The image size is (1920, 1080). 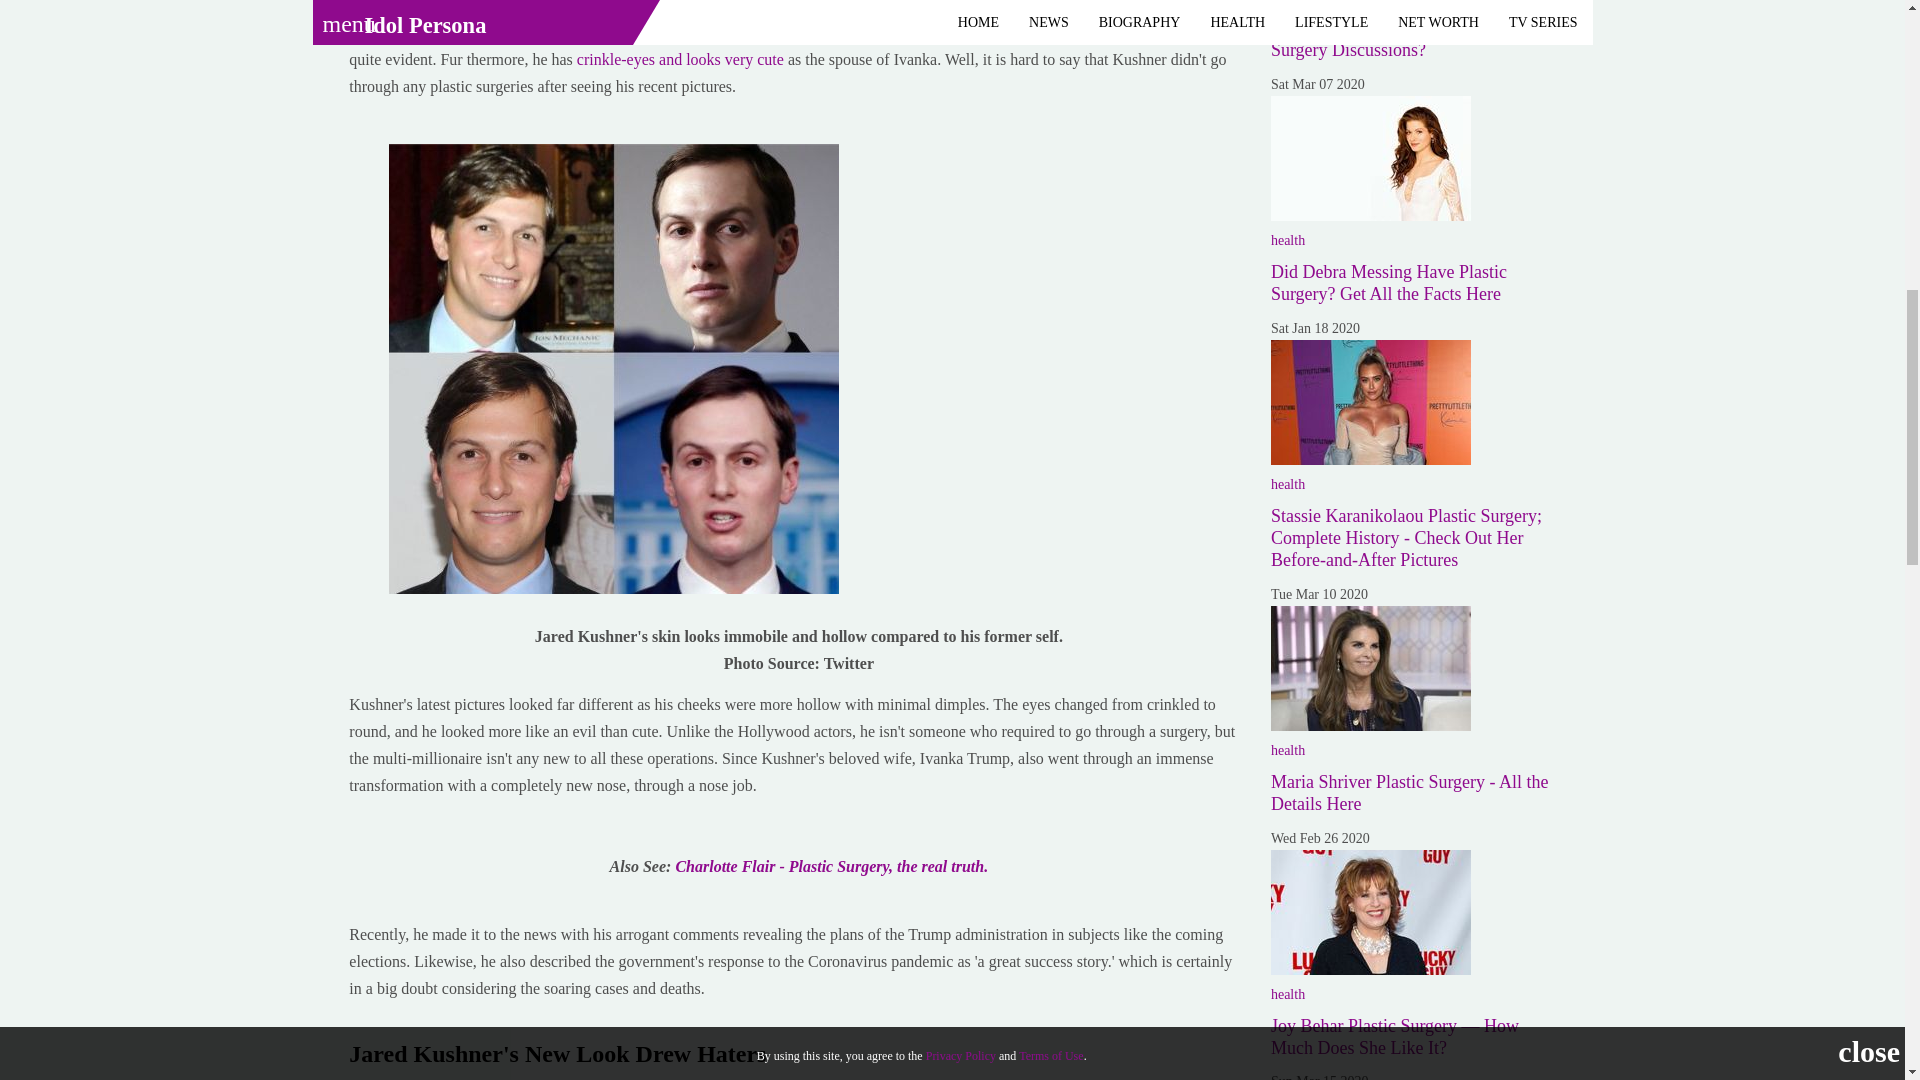 What do you see at coordinates (1410, 793) in the screenshot?
I see `Maria Shriver Plastic Surgery - All the Details Here` at bounding box center [1410, 793].